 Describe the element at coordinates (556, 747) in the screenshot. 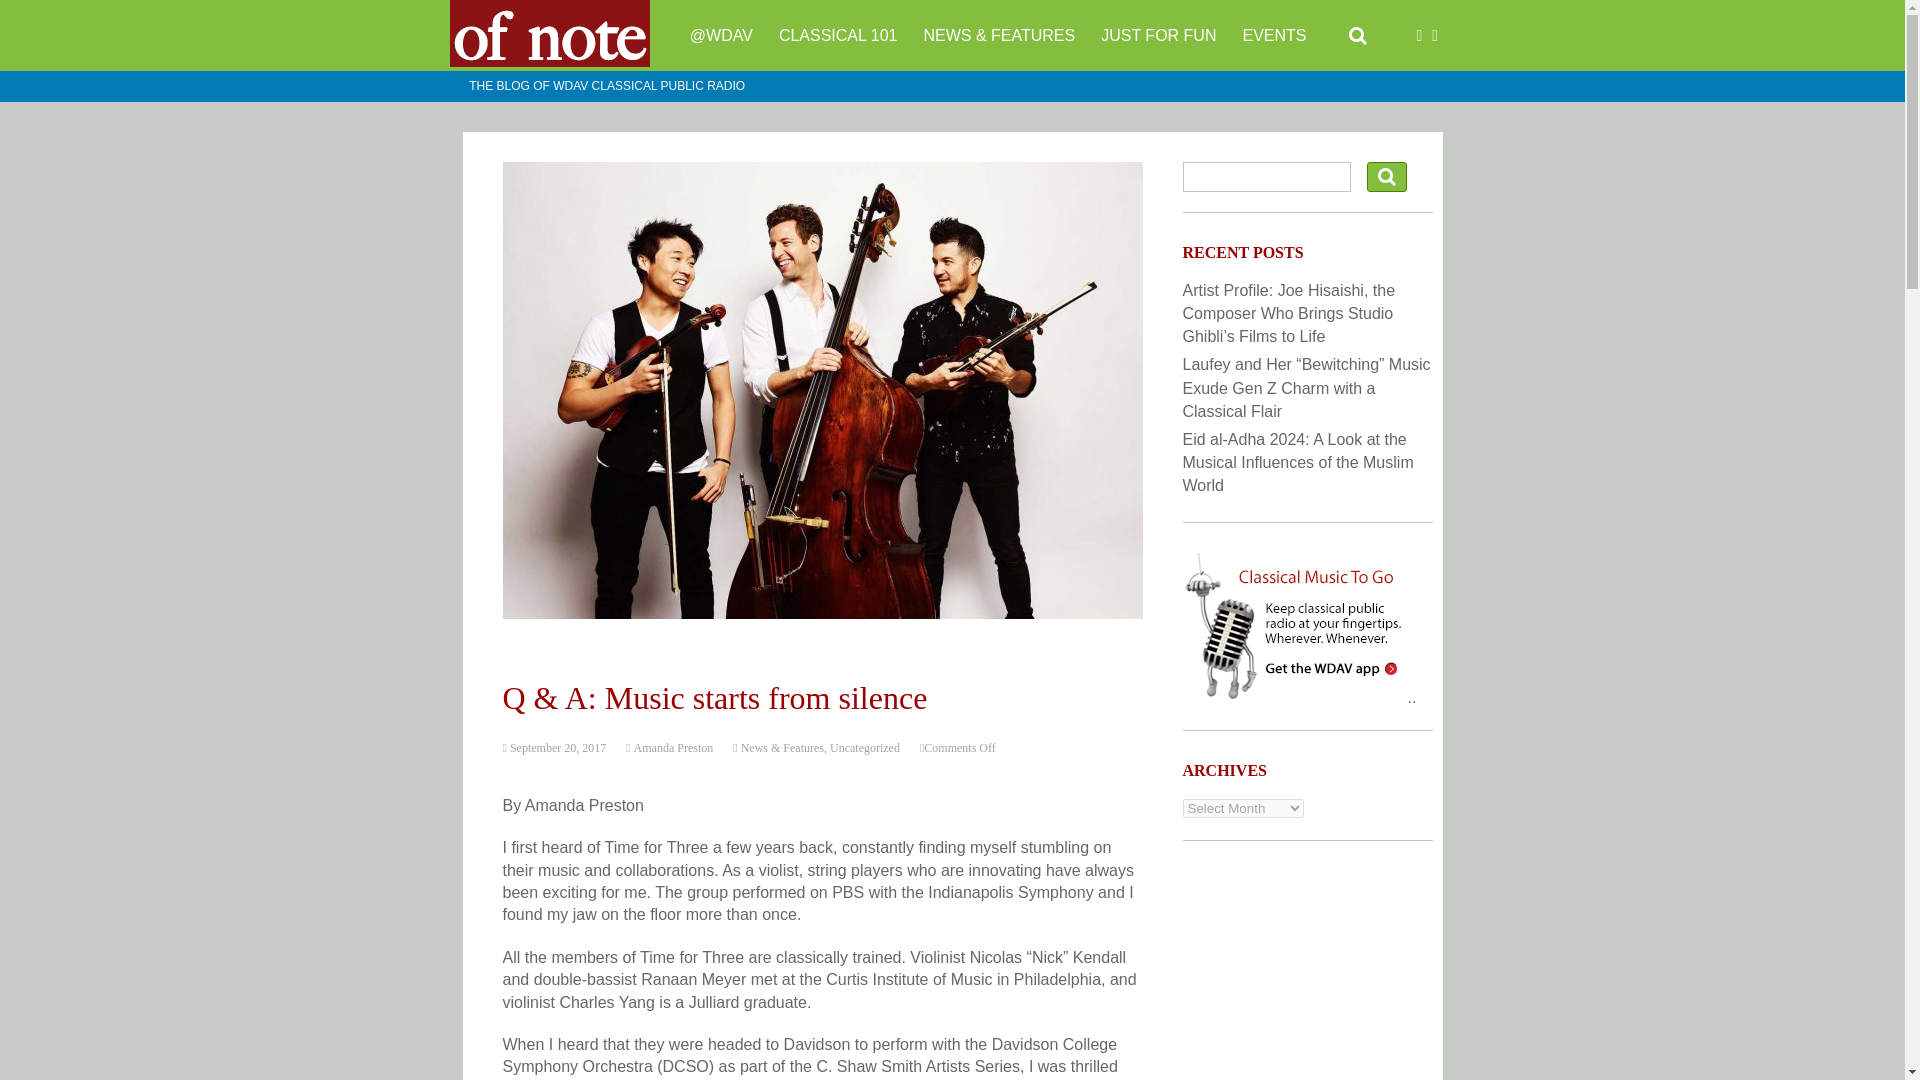

I see `September 20, 2017` at that location.